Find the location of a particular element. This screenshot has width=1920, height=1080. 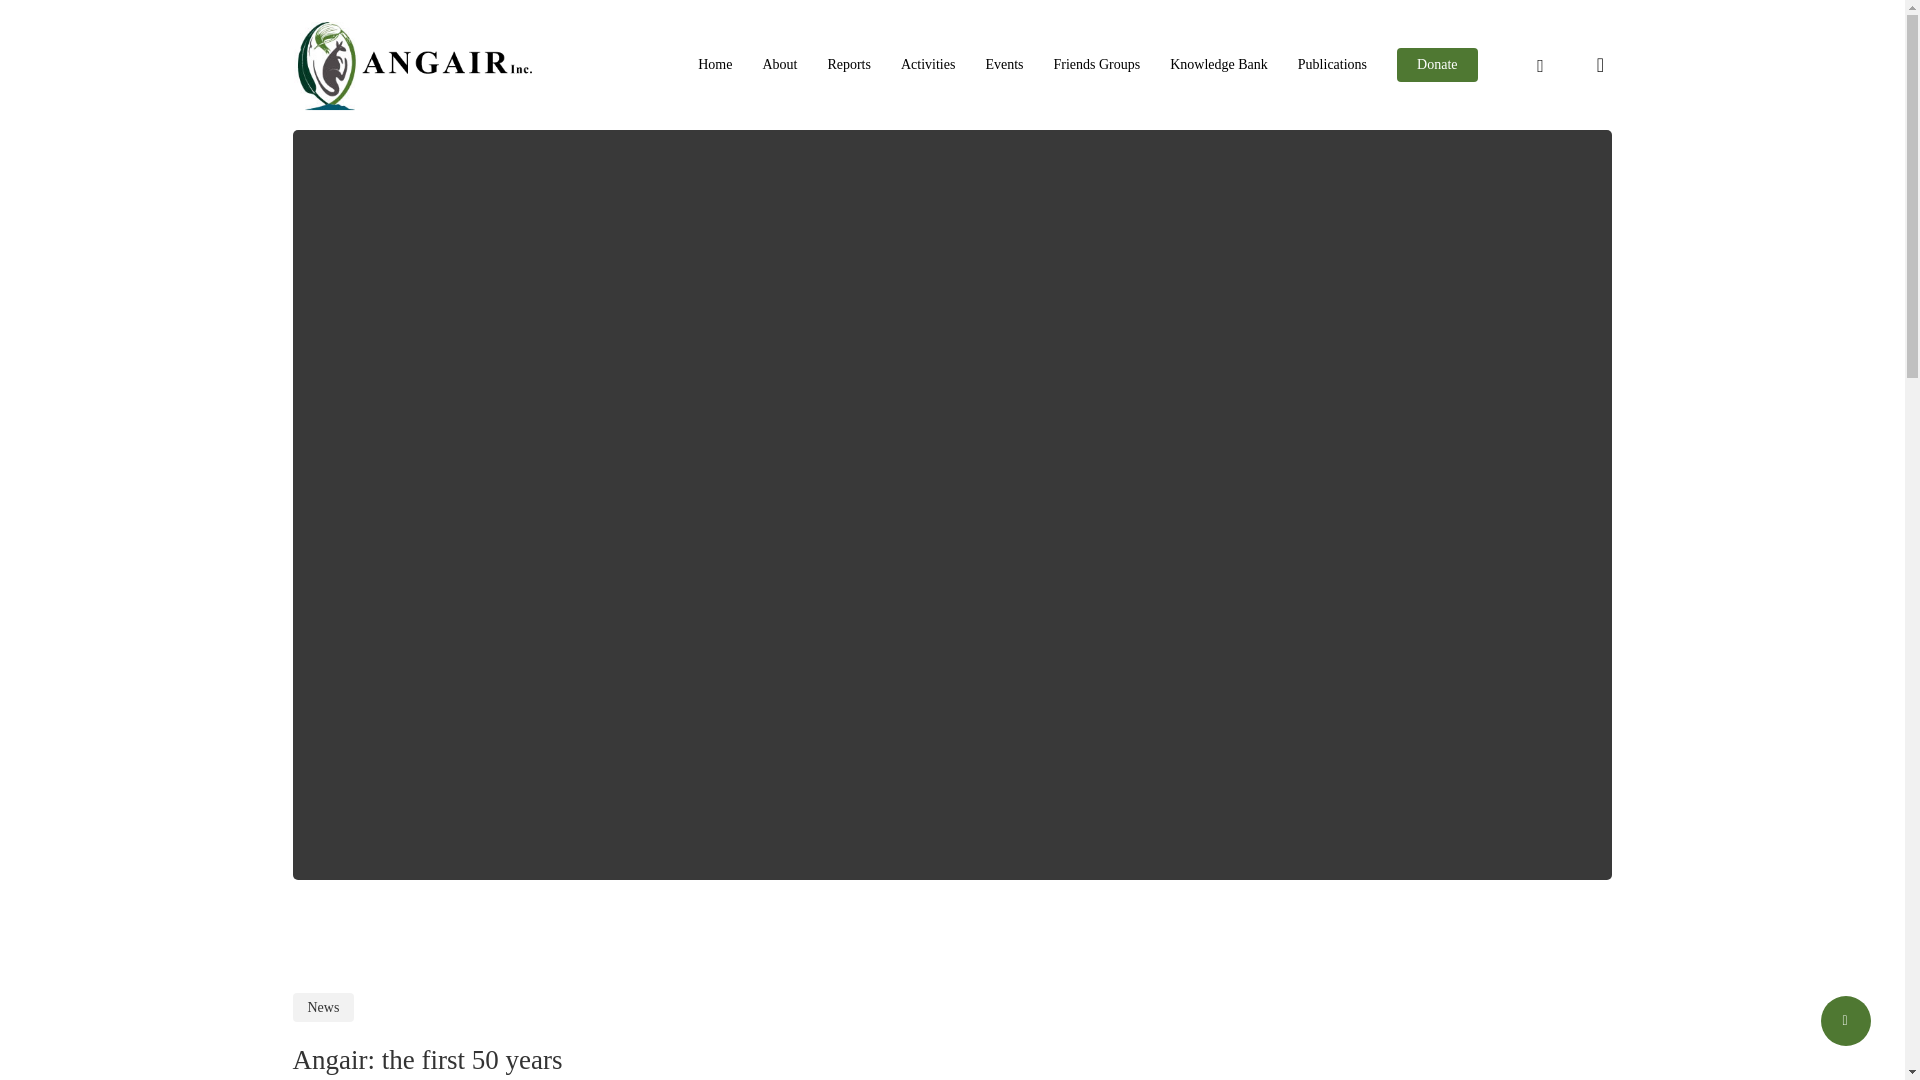

Reports is located at coordinates (849, 65).